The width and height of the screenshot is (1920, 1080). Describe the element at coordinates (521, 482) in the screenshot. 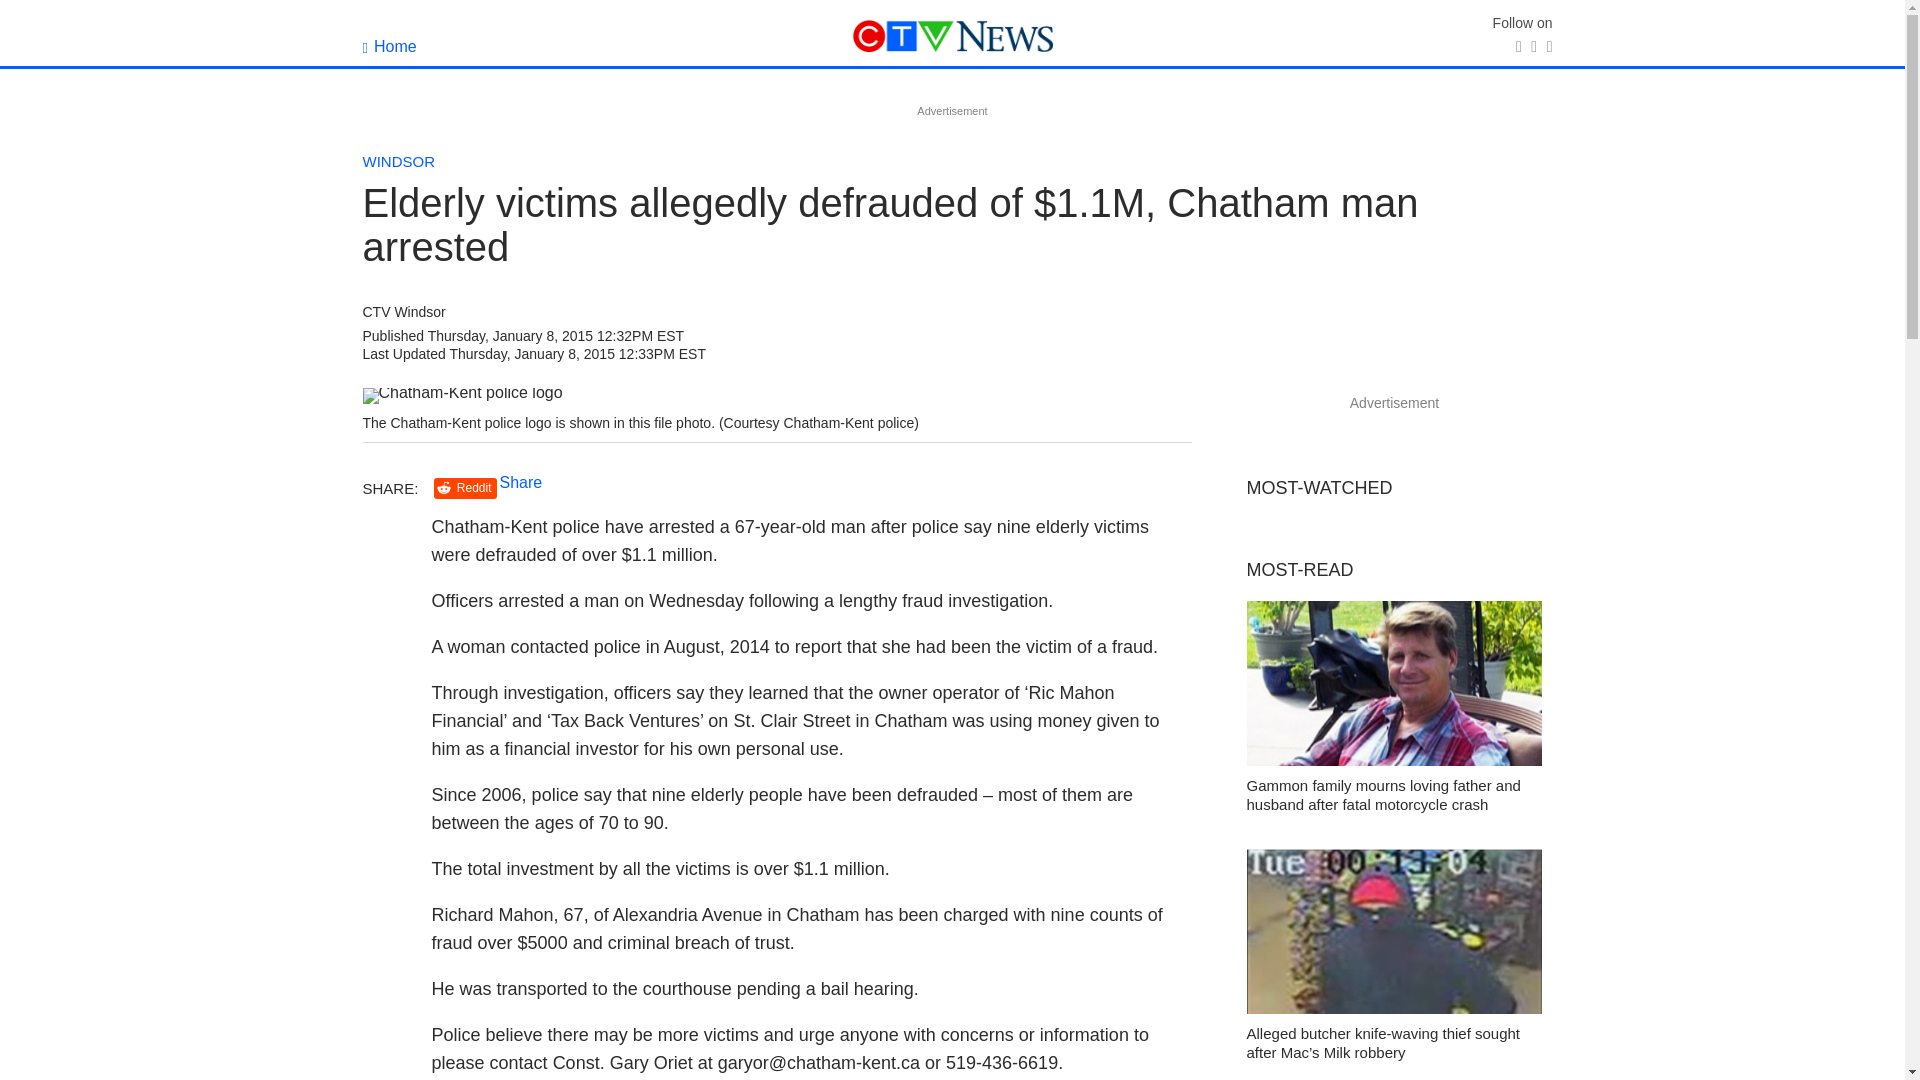

I see `Share` at that location.